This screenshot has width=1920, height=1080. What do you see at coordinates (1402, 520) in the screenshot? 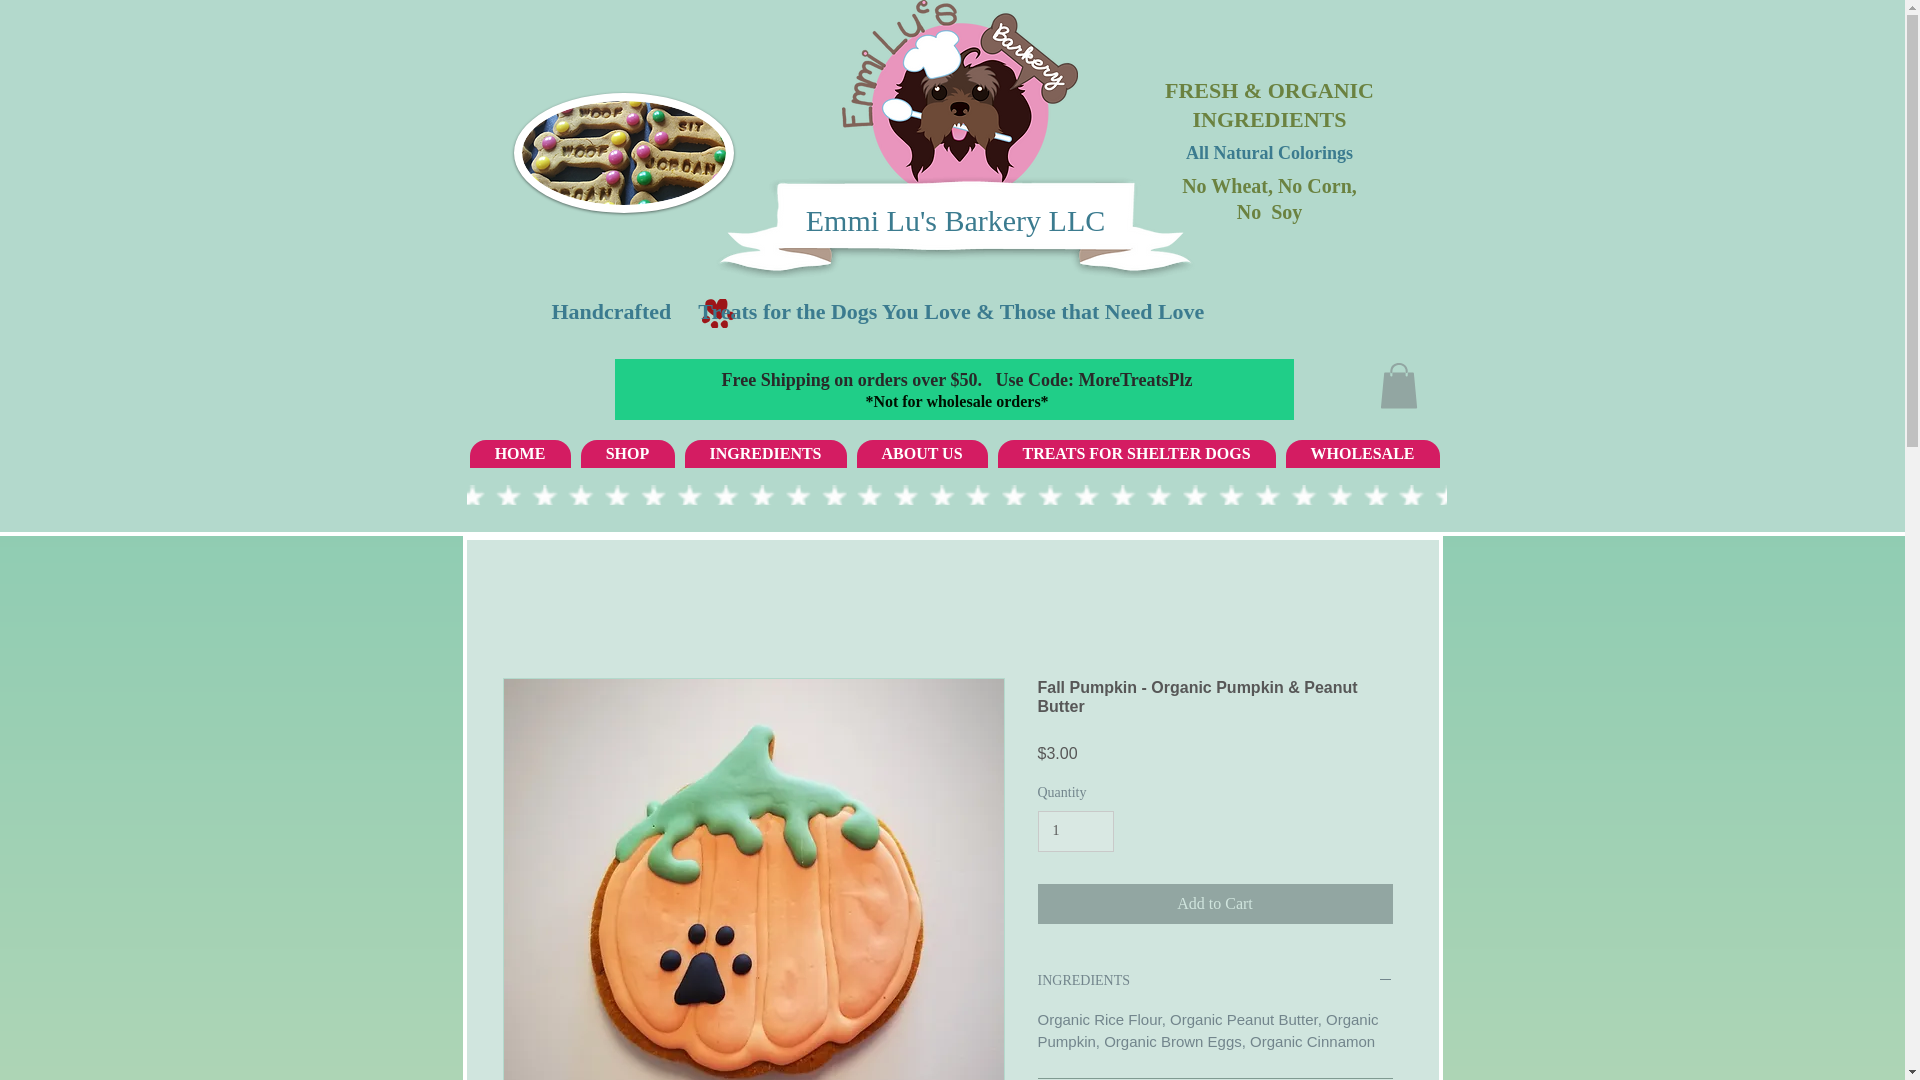
I see `Facebook Like` at bounding box center [1402, 520].